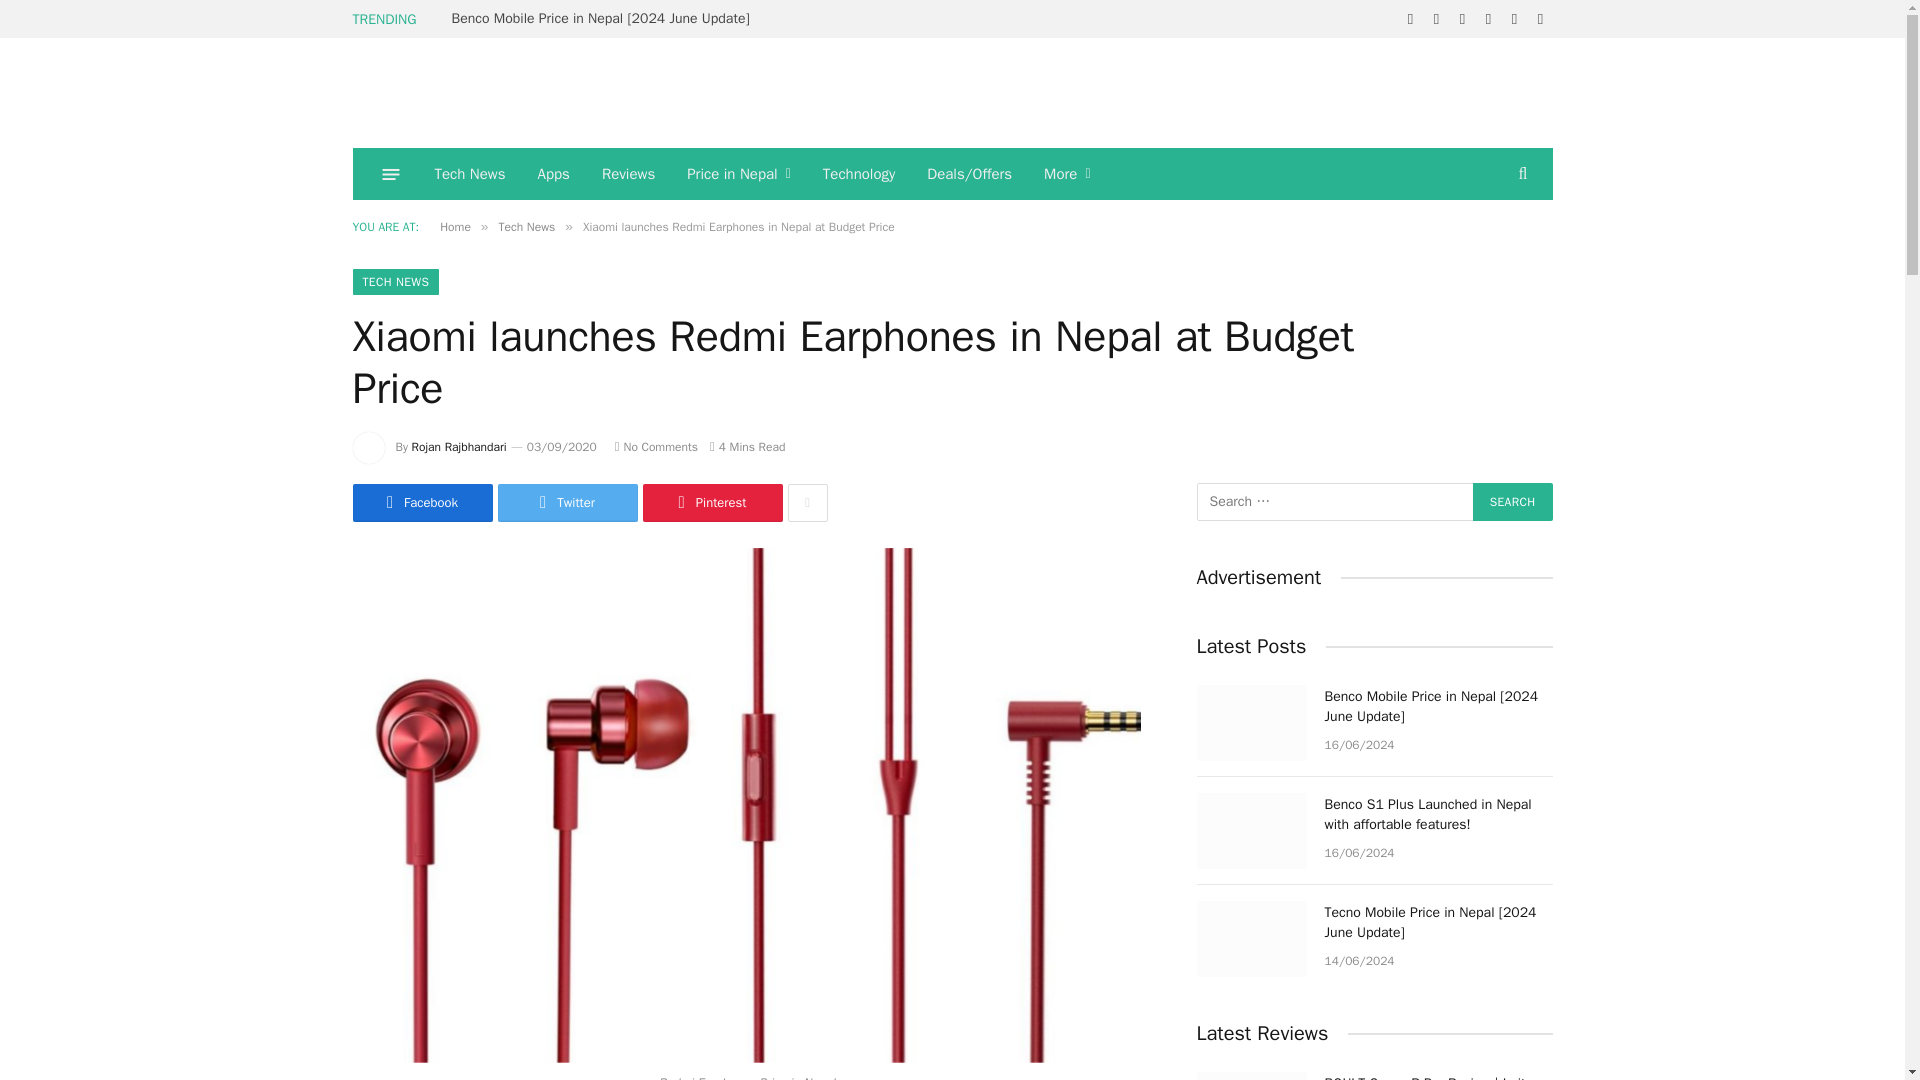 The image size is (1920, 1080). I want to click on Posts by Rojan Rajbhandari, so click(459, 446).